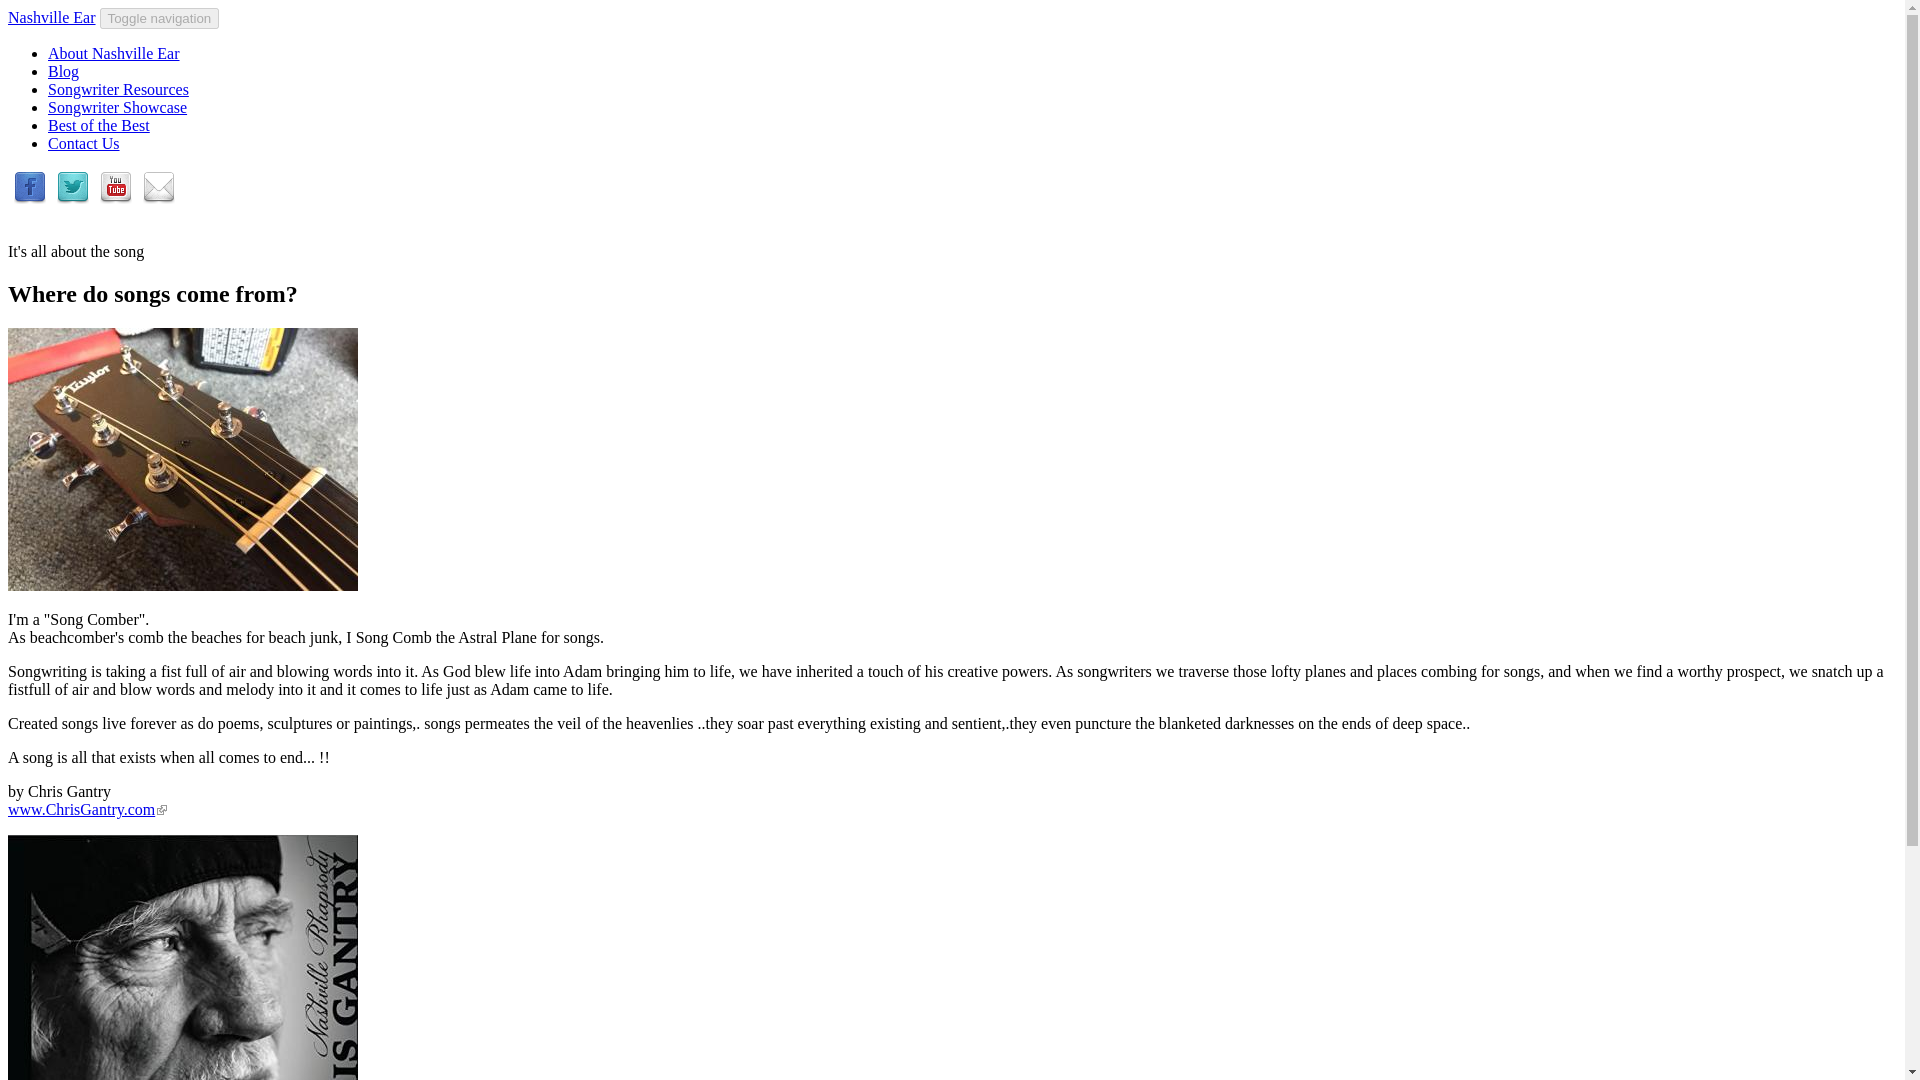  Describe the element at coordinates (114, 53) in the screenshot. I see `About Nashville Ear` at that location.